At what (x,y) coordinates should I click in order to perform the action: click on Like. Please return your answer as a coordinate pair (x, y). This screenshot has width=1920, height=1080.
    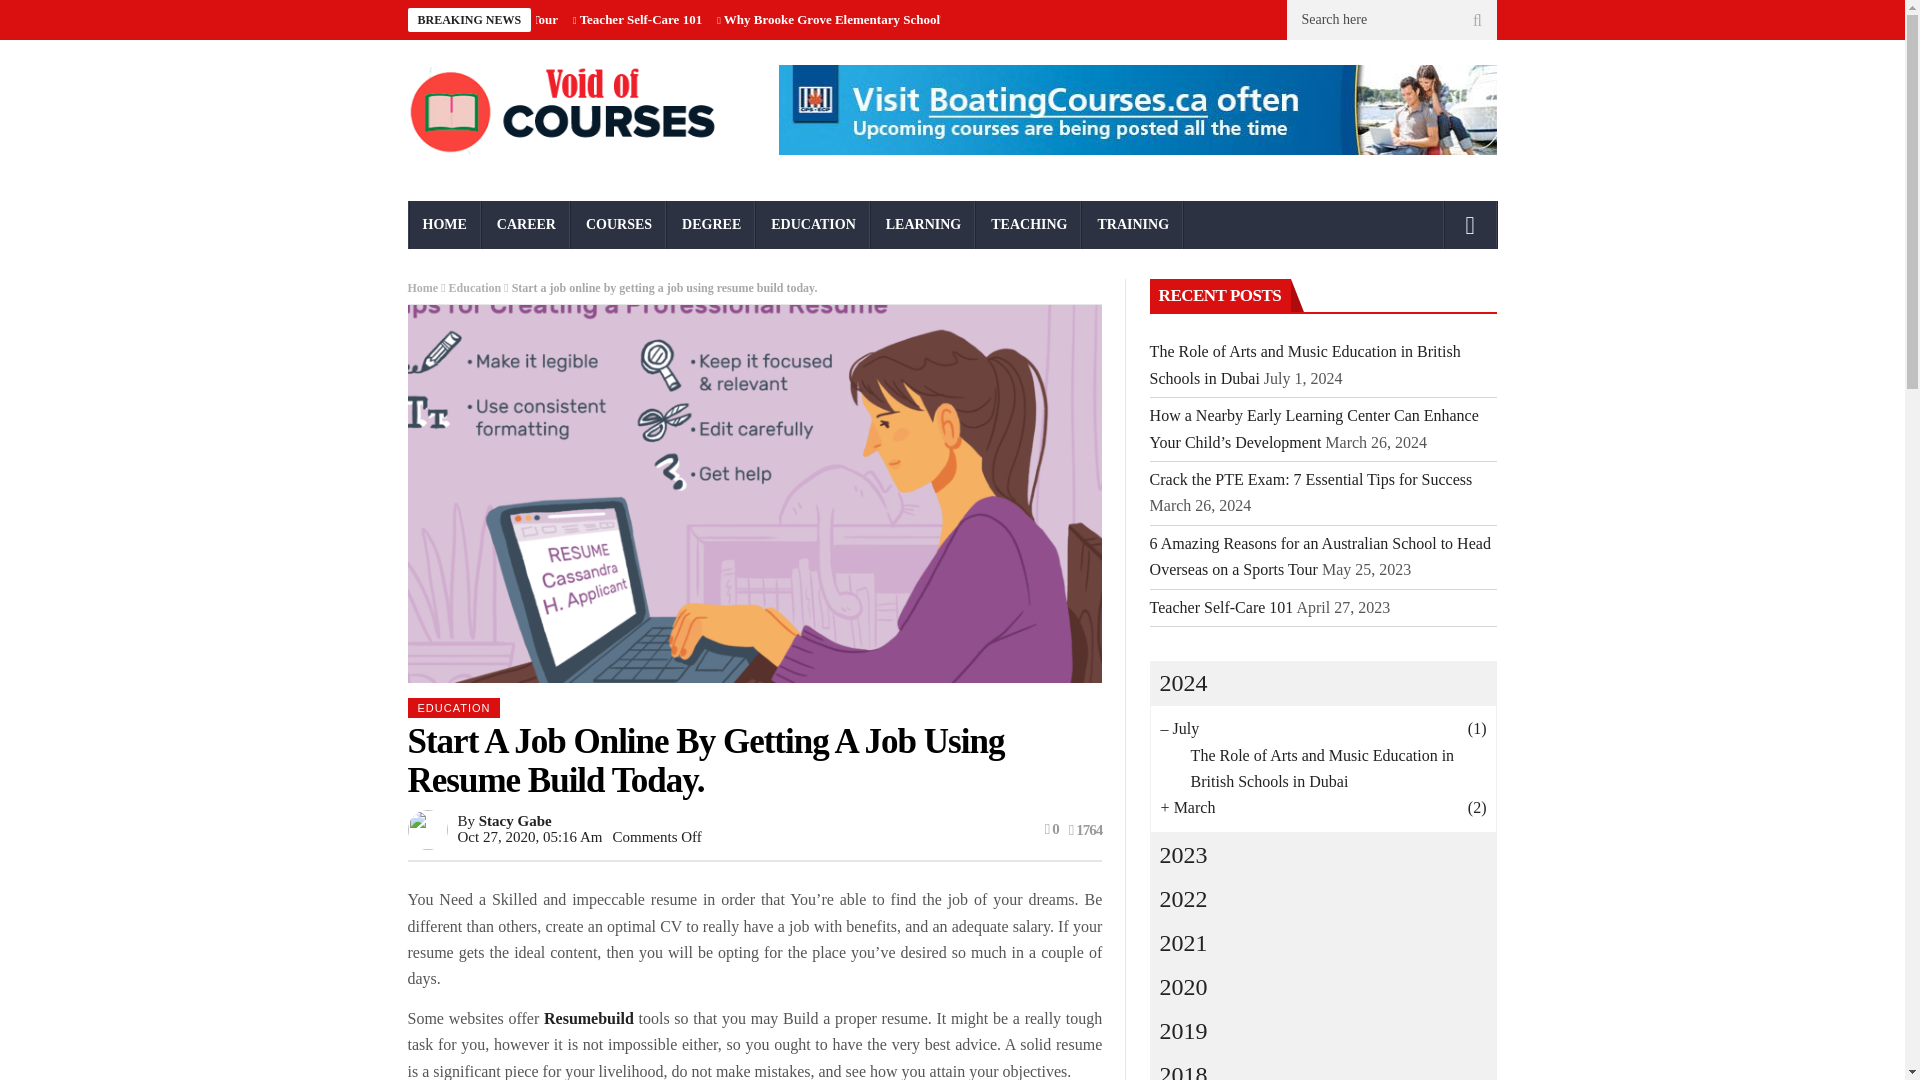
    Looking at the image, I should click on (1052, 828).